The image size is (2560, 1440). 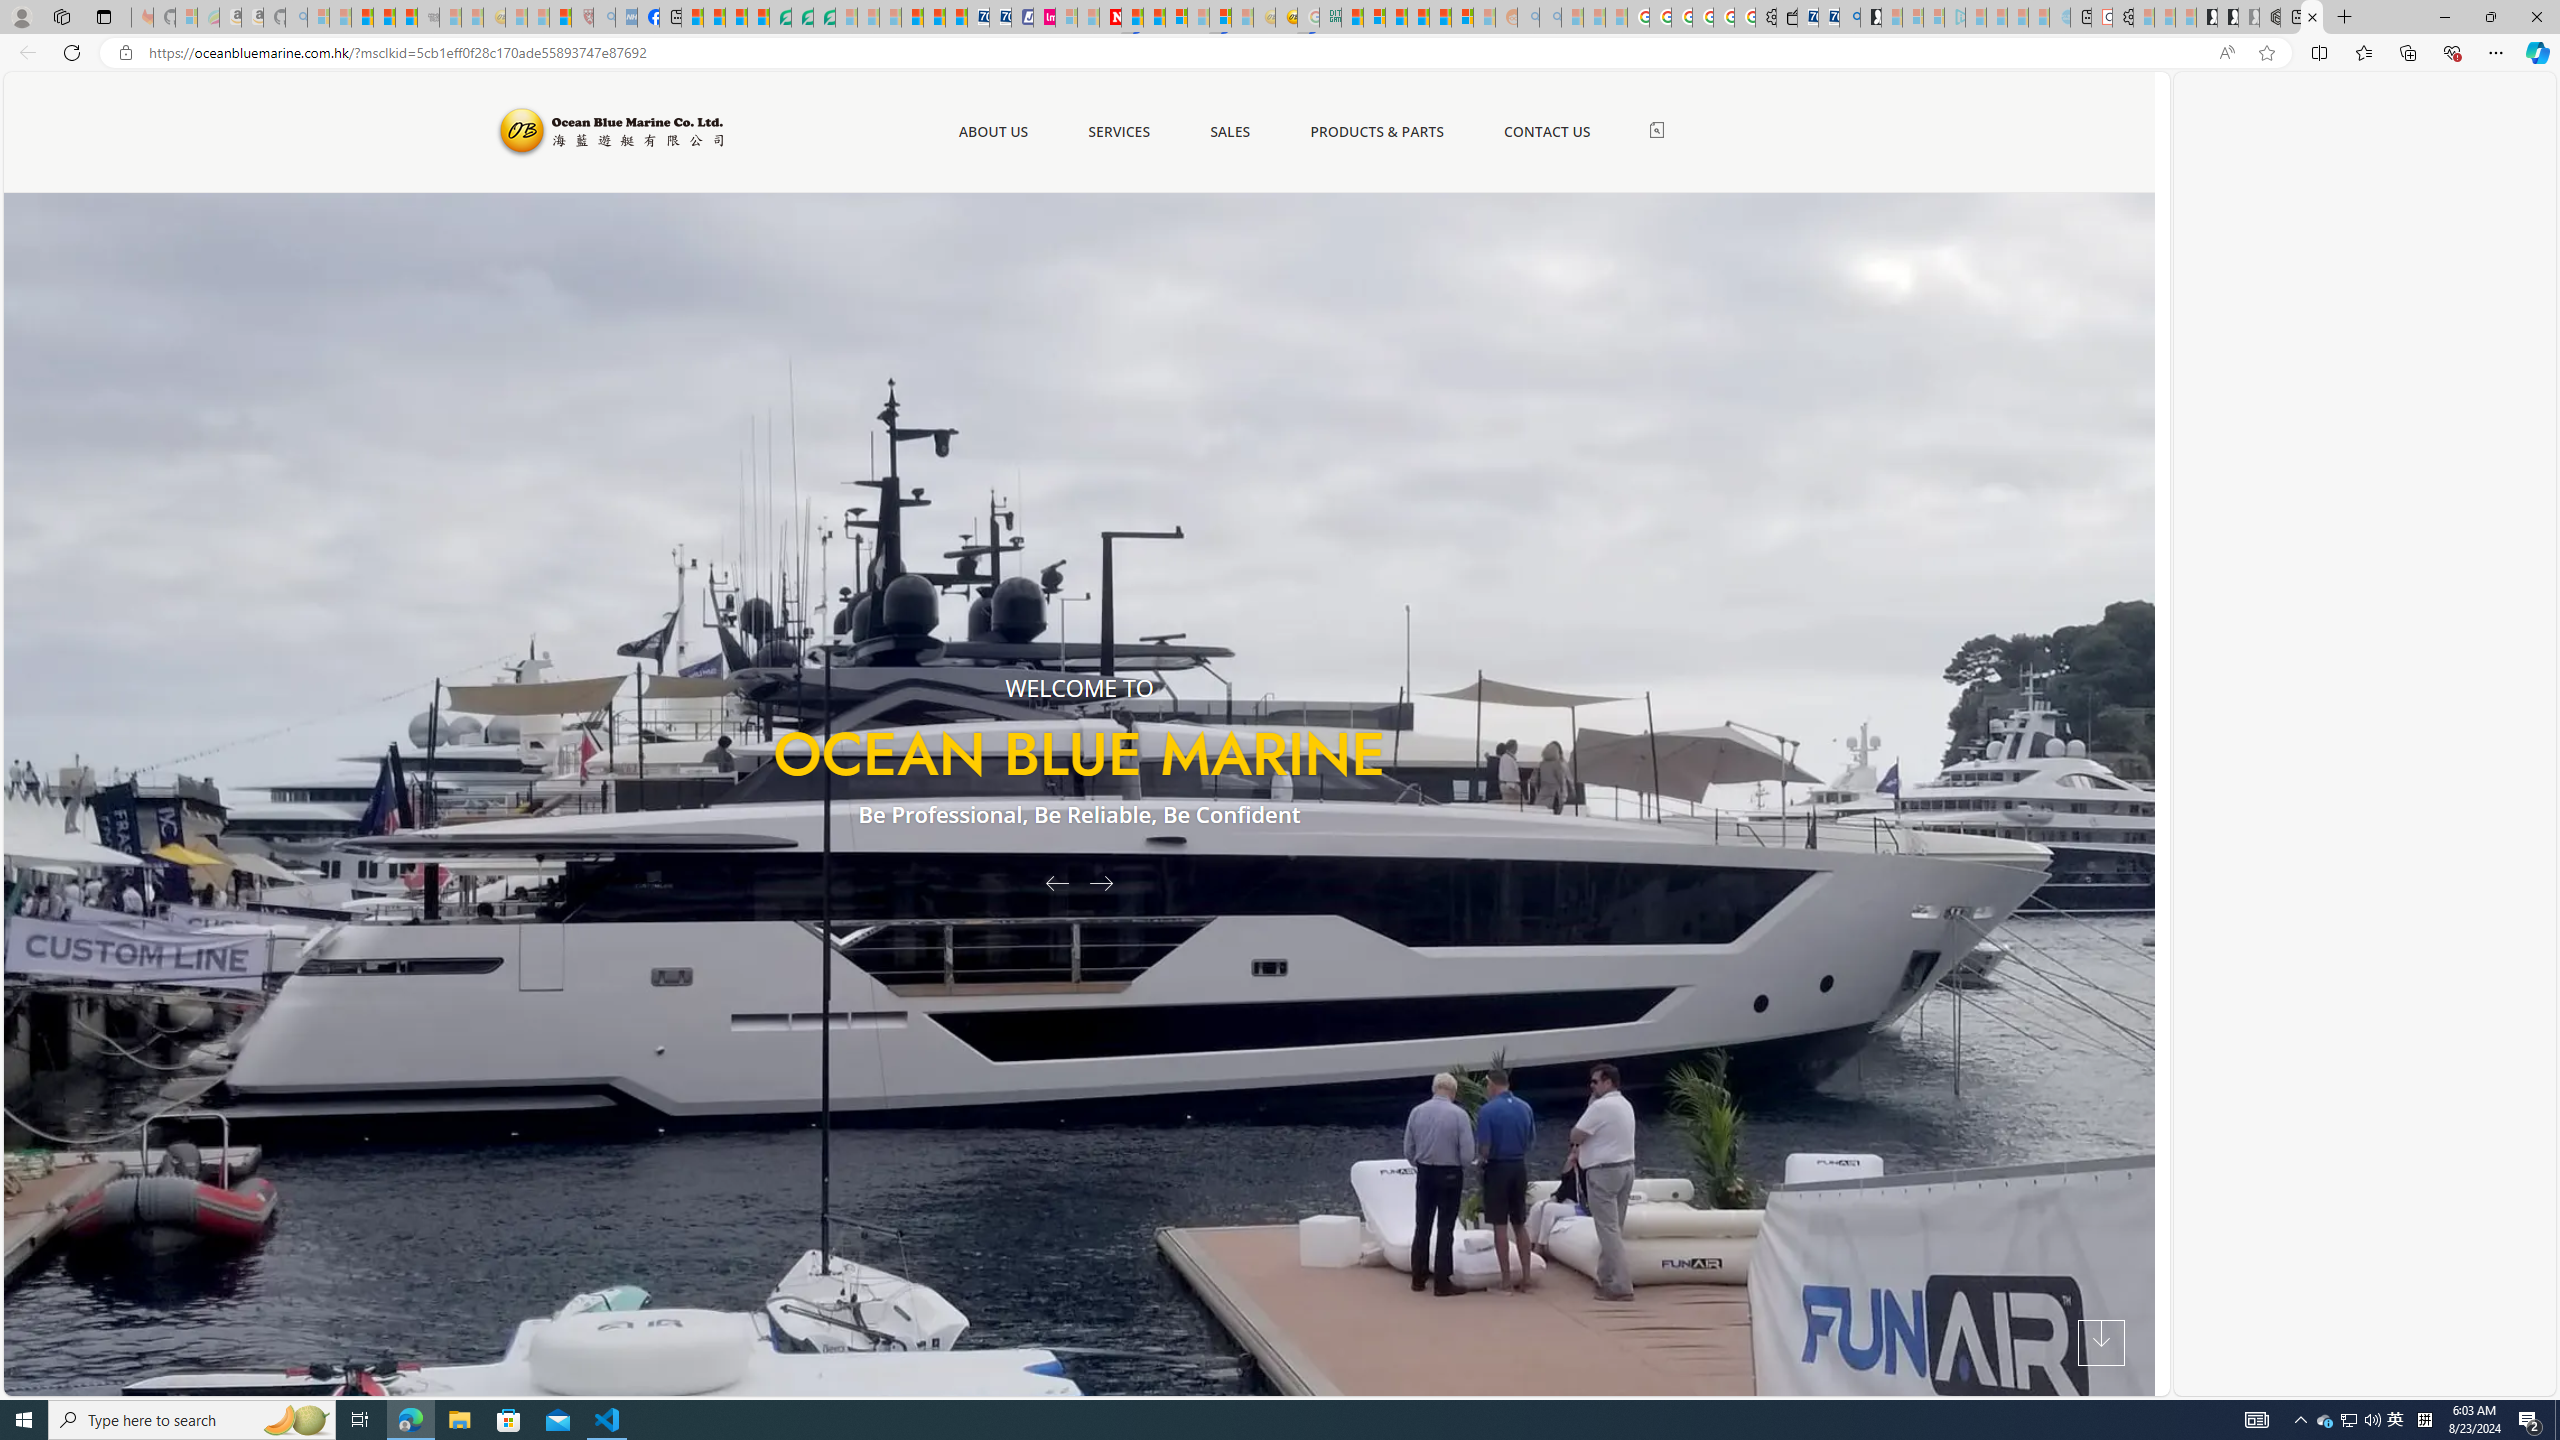 What do you see at coordinates (1044, 17) in the screenshot?
I see `Jobs - lastminute.com Investor Portal` at bounding box center [1044, 17].